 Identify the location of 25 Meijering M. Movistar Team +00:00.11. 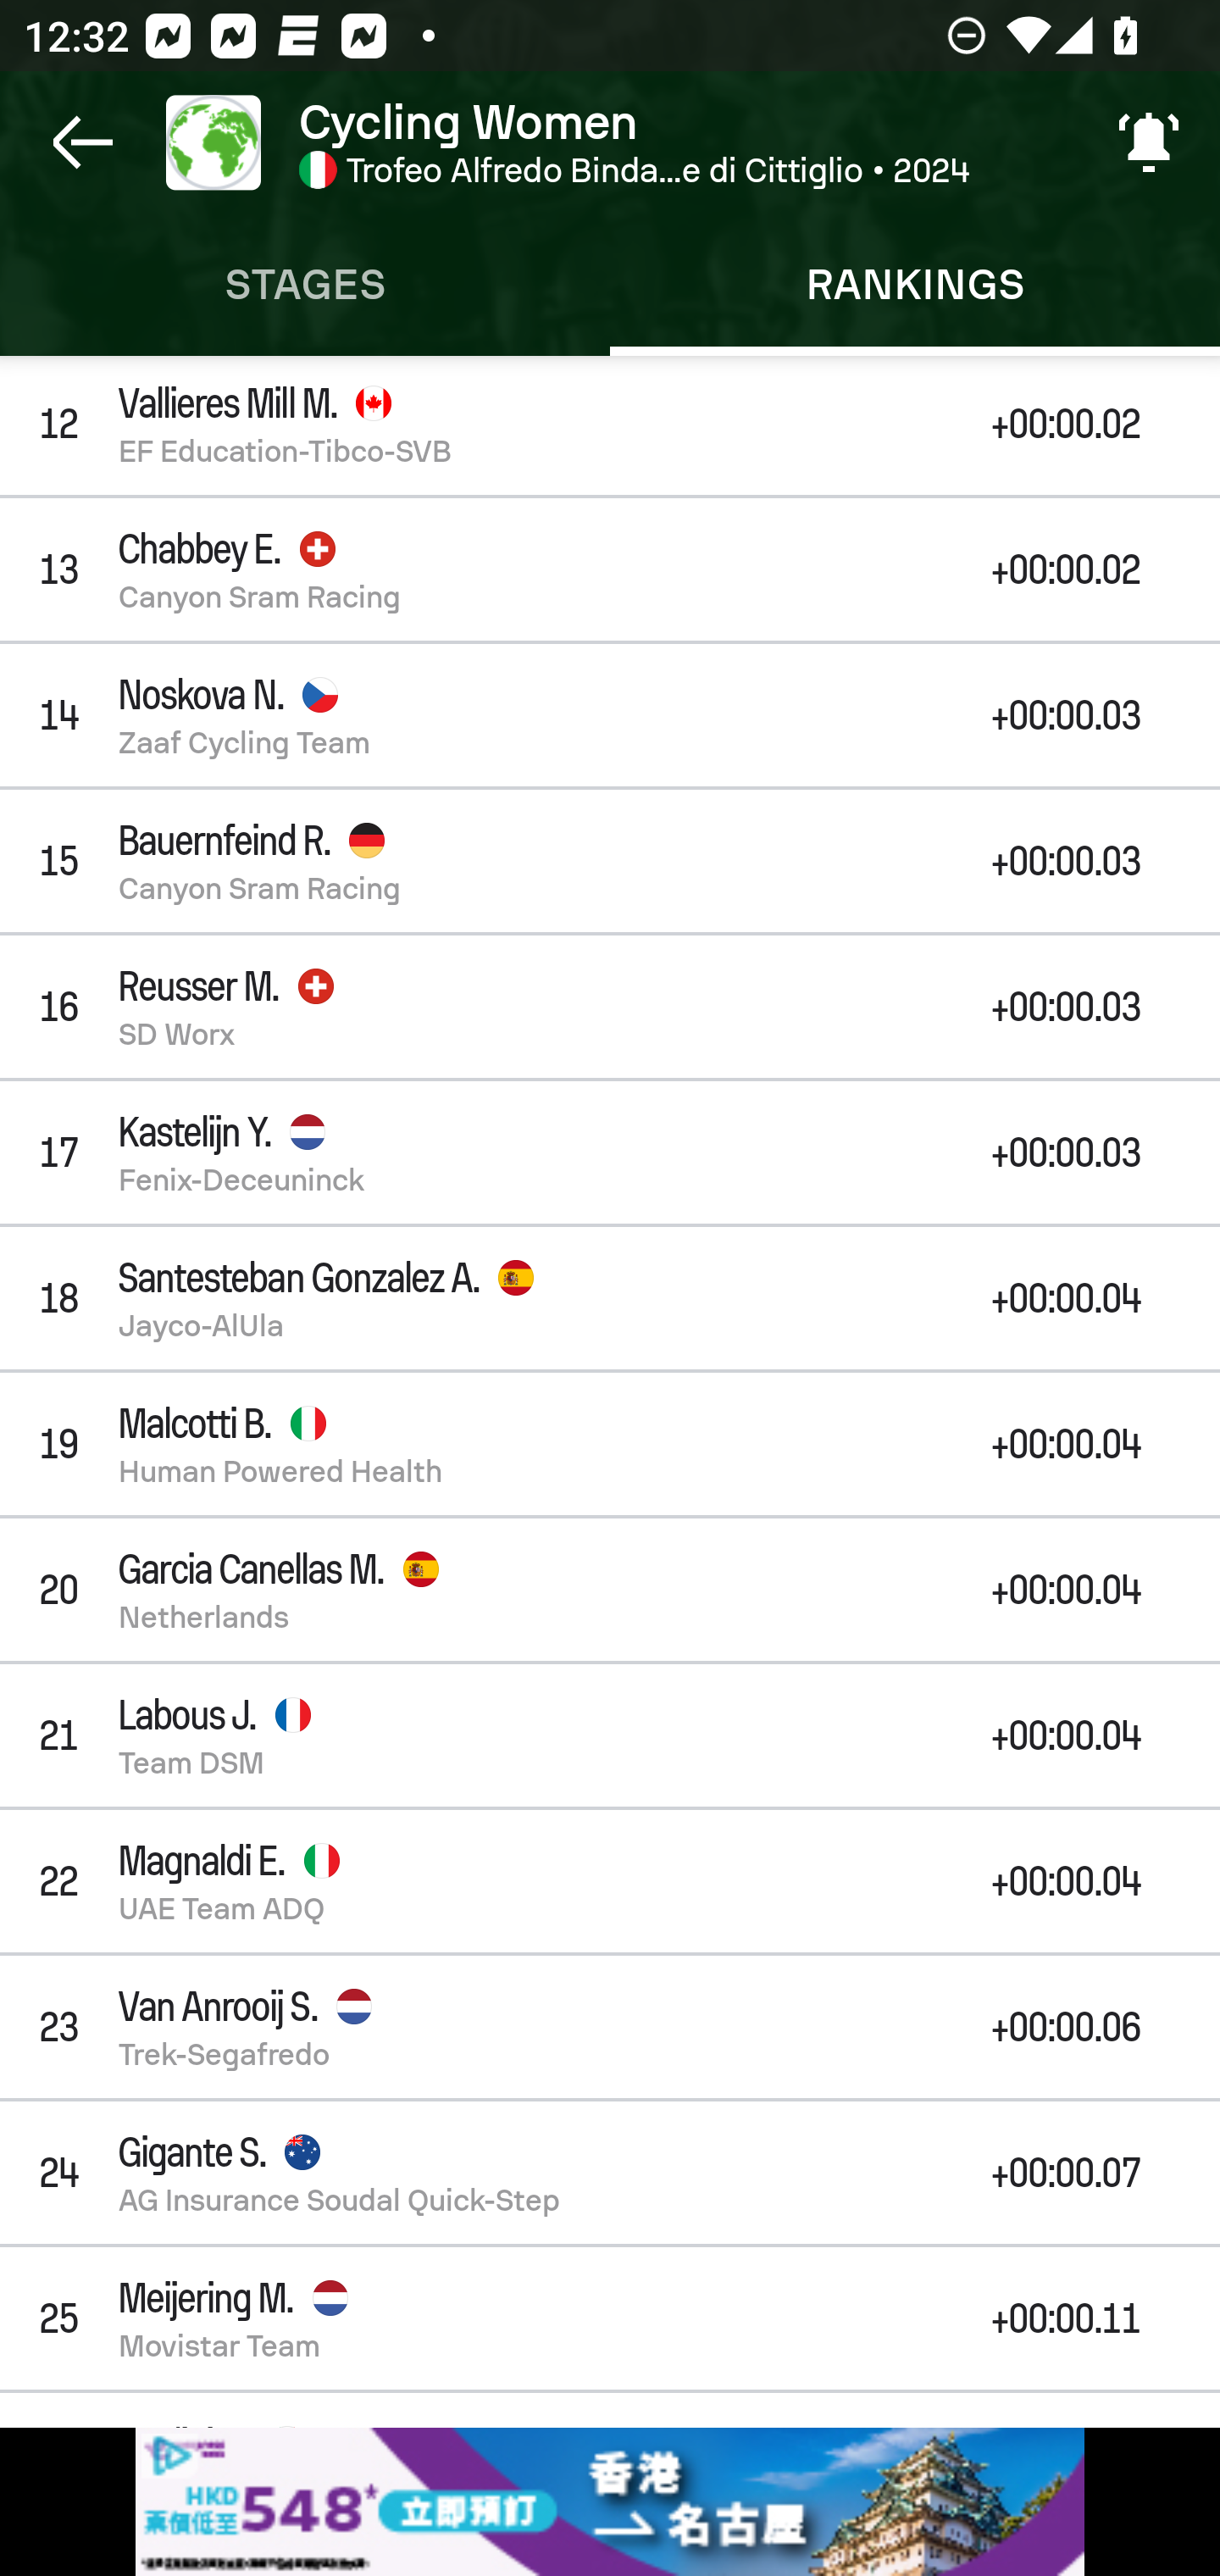
(610, 2318).